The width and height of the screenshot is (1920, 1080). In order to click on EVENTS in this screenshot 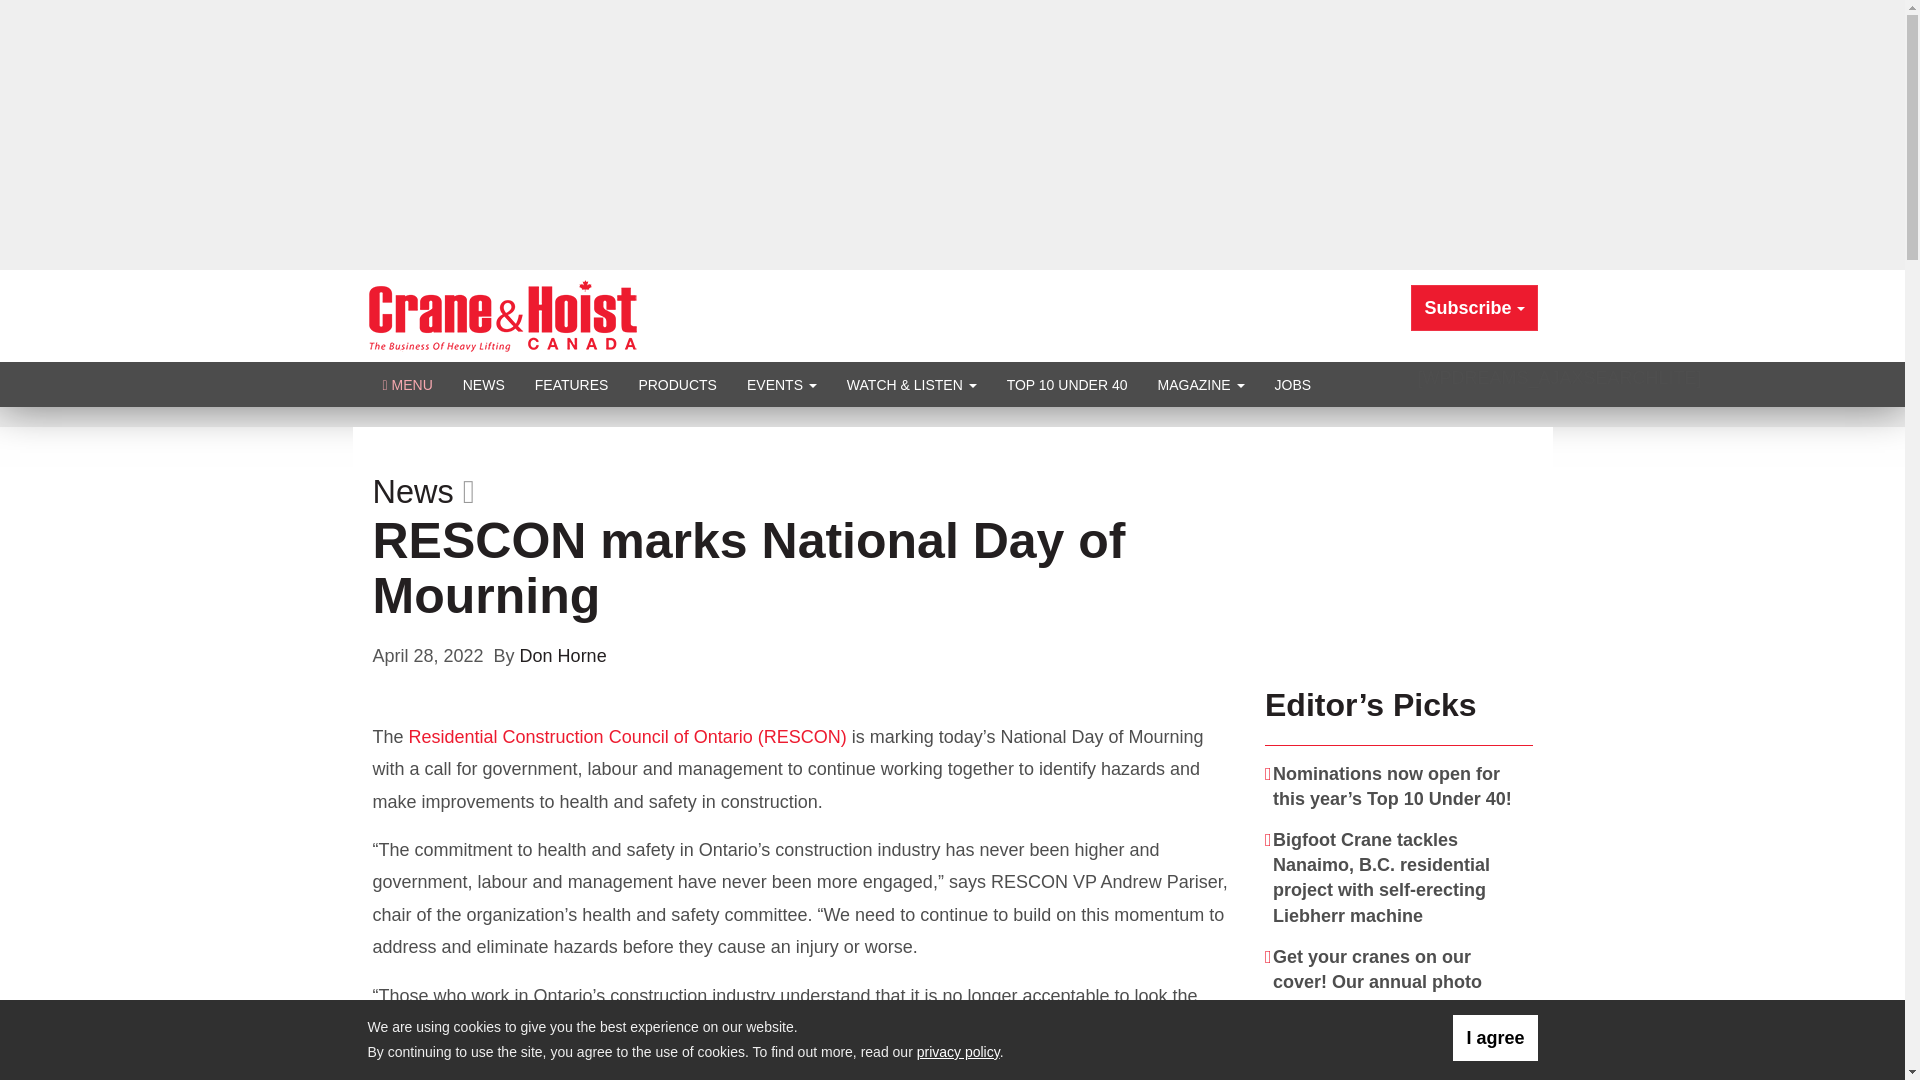, I will do `click(781, 384)`.